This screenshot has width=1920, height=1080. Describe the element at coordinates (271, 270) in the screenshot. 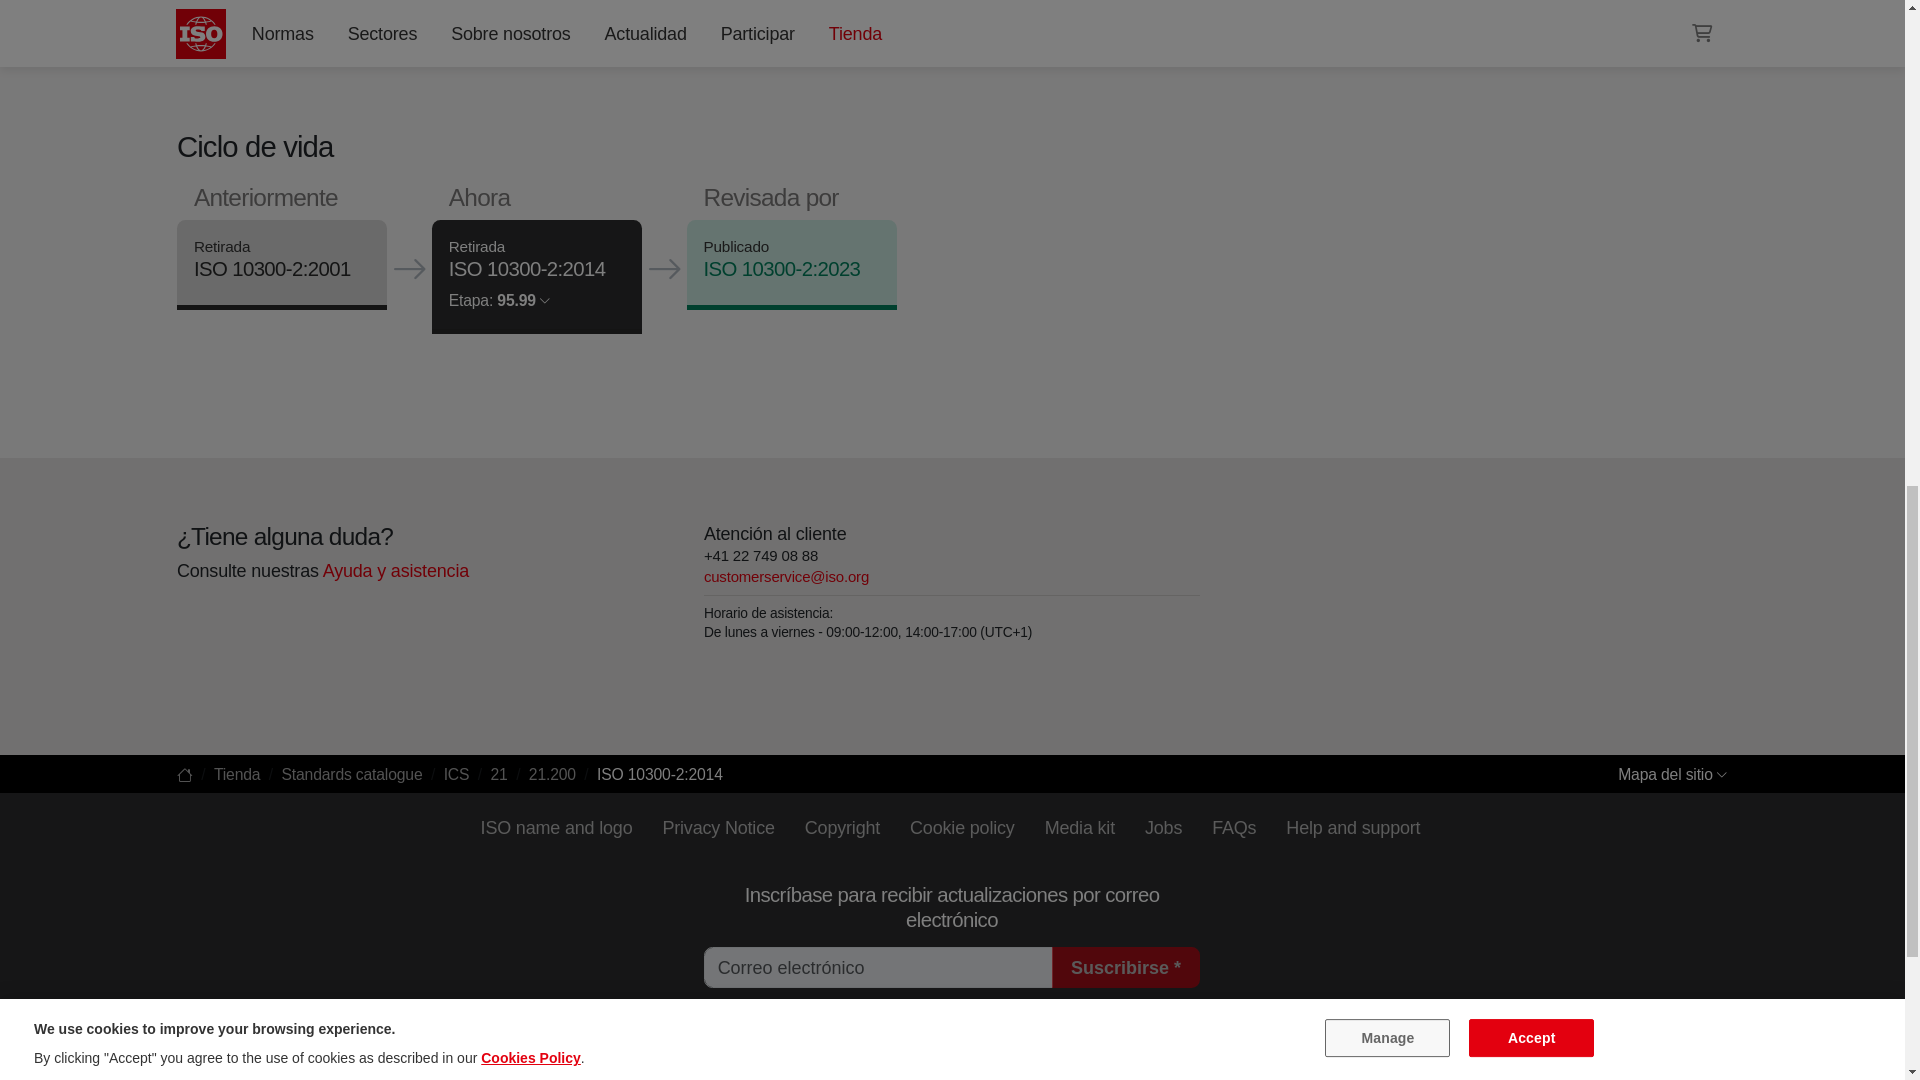

I see `ISO 10300-2:2001` at that location.